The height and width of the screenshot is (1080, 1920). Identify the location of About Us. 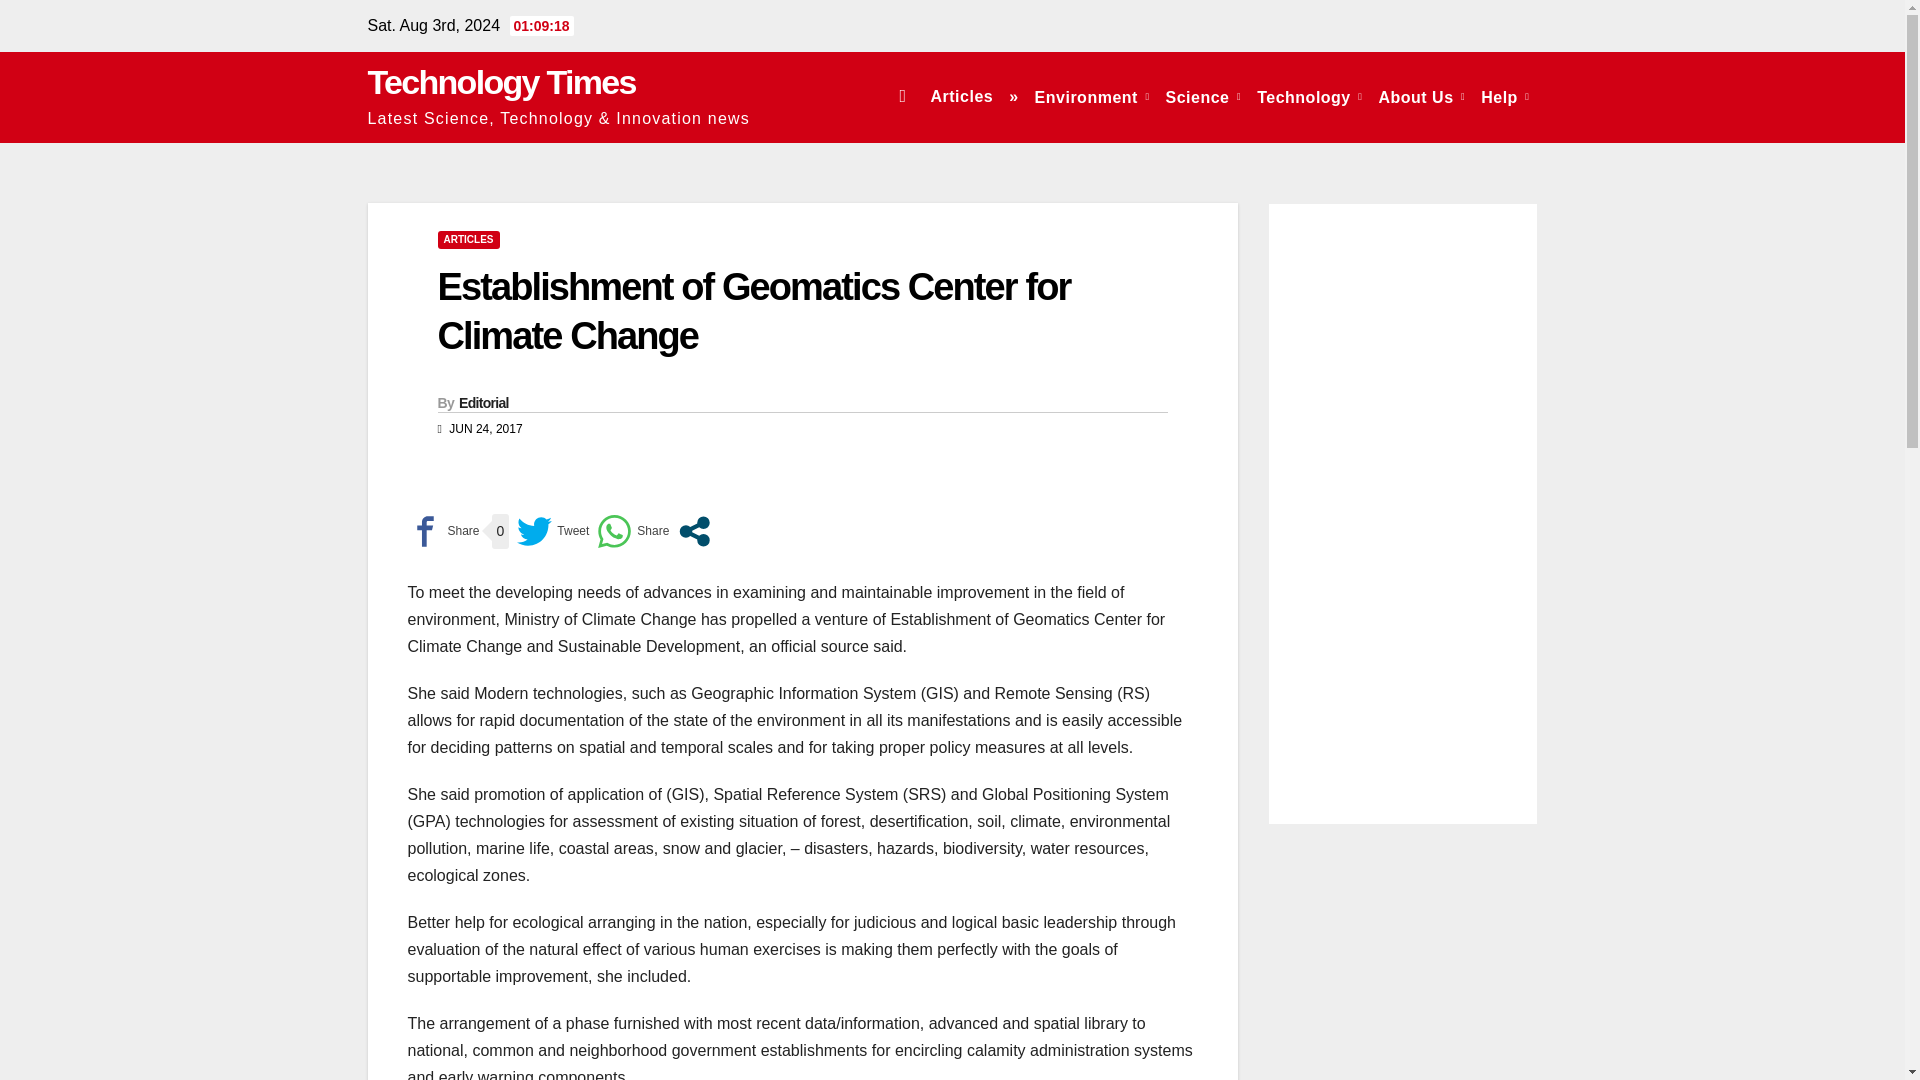
(1421, 96).